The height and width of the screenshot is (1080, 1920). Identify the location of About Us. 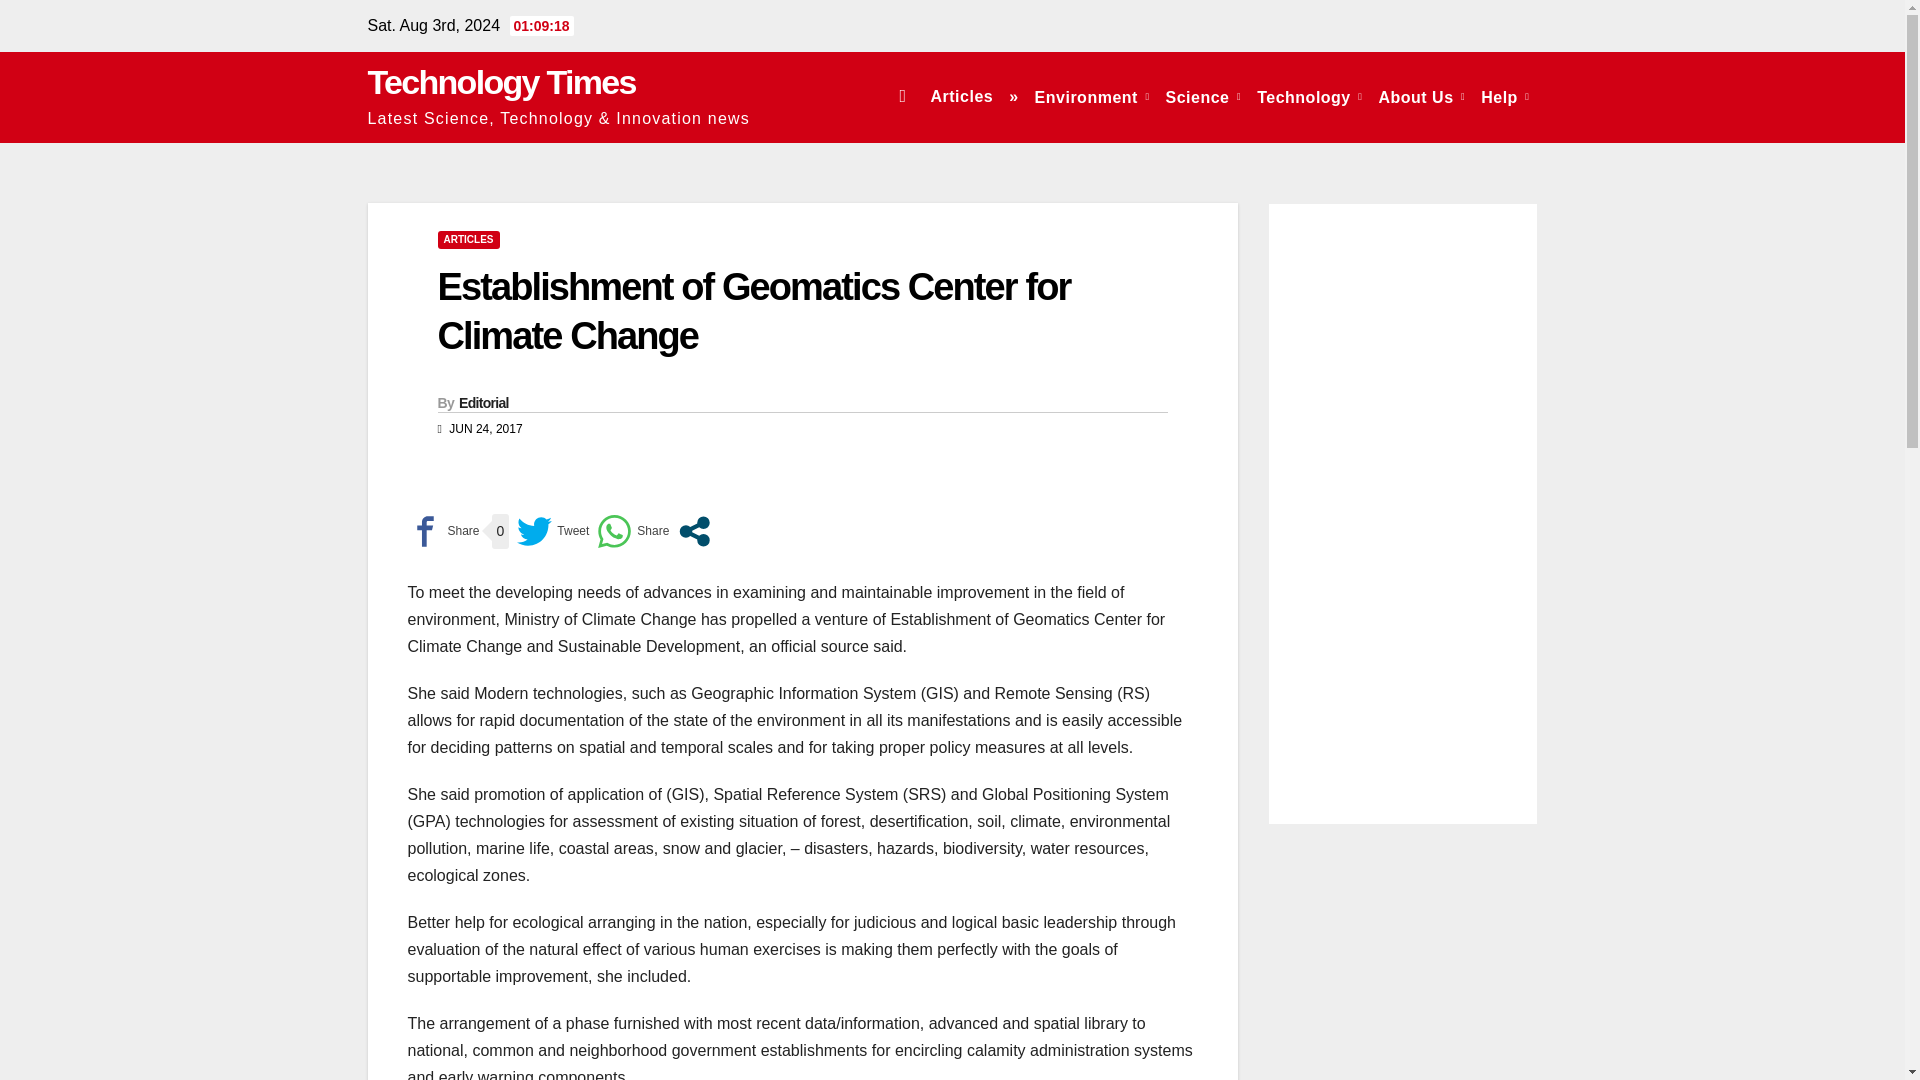
(1421, 96).